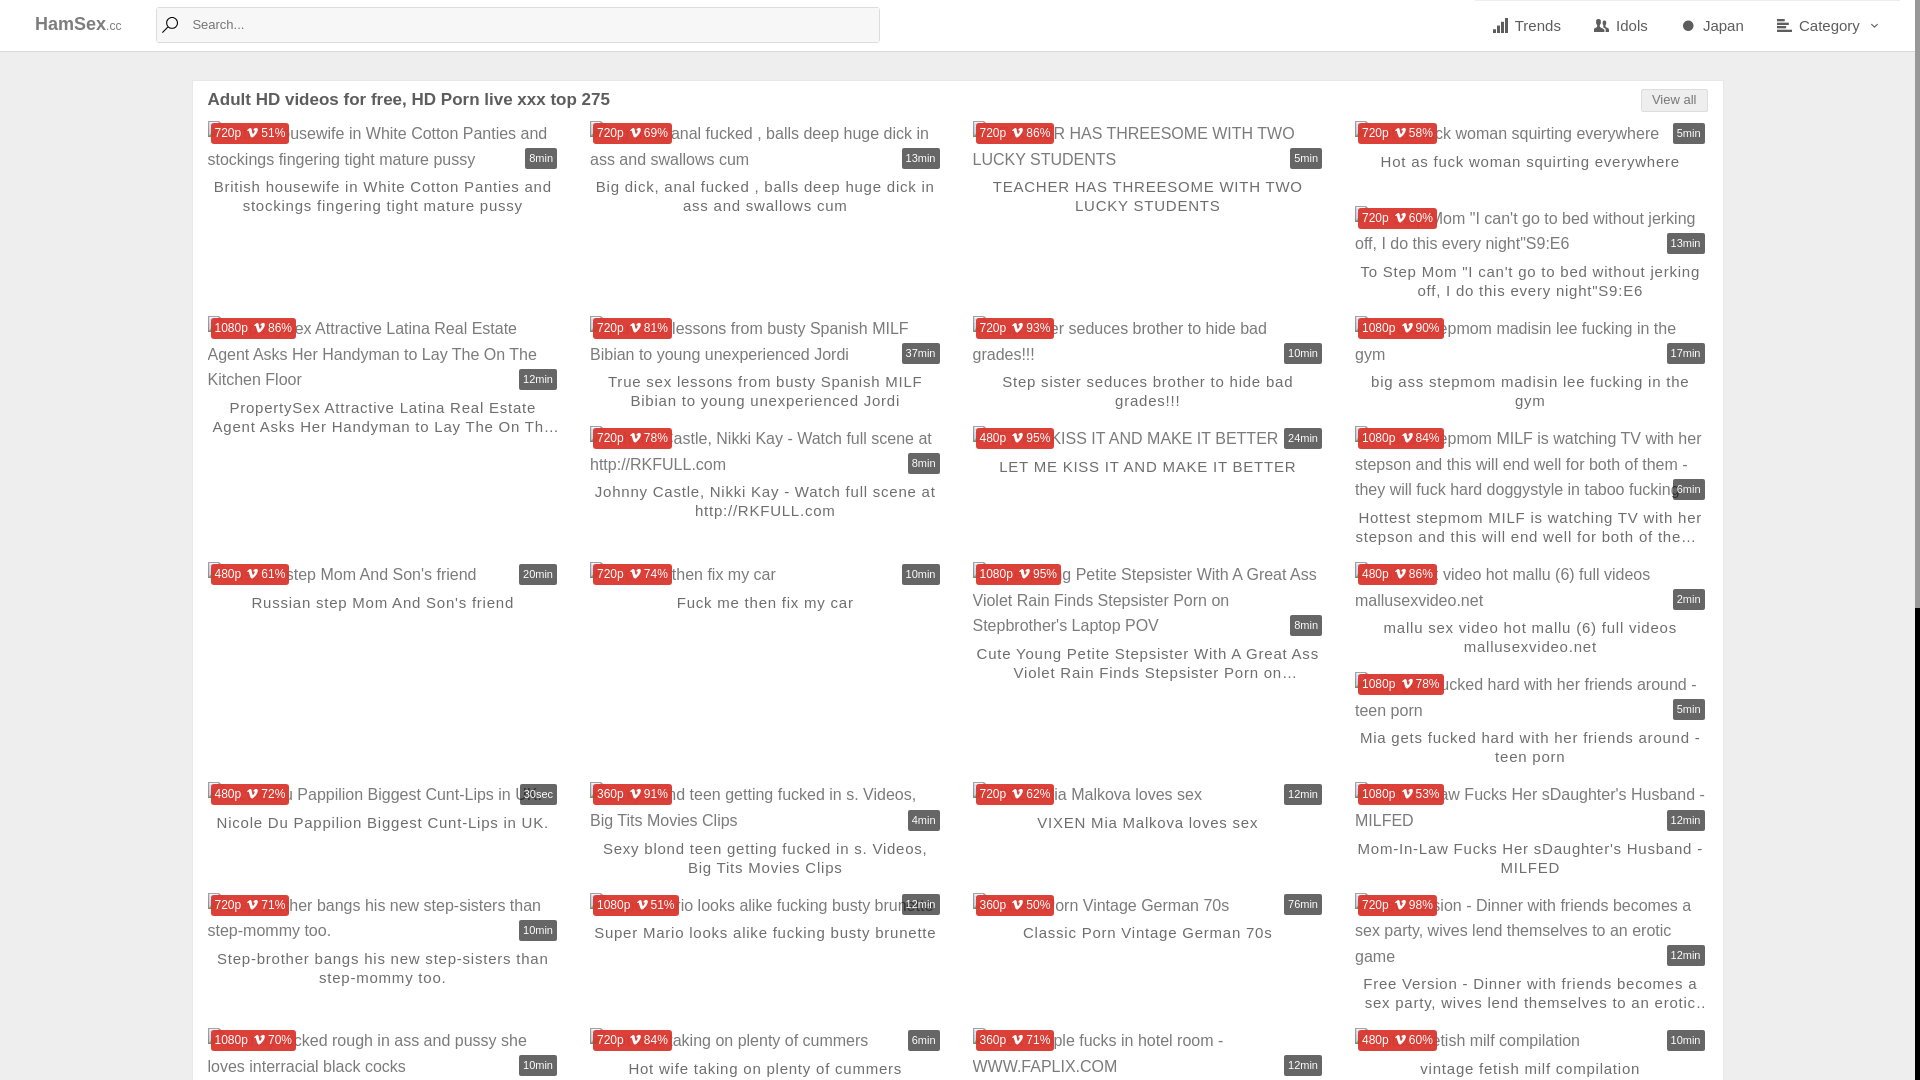 The image size is (1920, 1080). What do you see at coordinates (1148, 391) in the screenshot?
I see `Step sister seduces brother to hide bad grades!!!` at bounding box center [1148, 391].